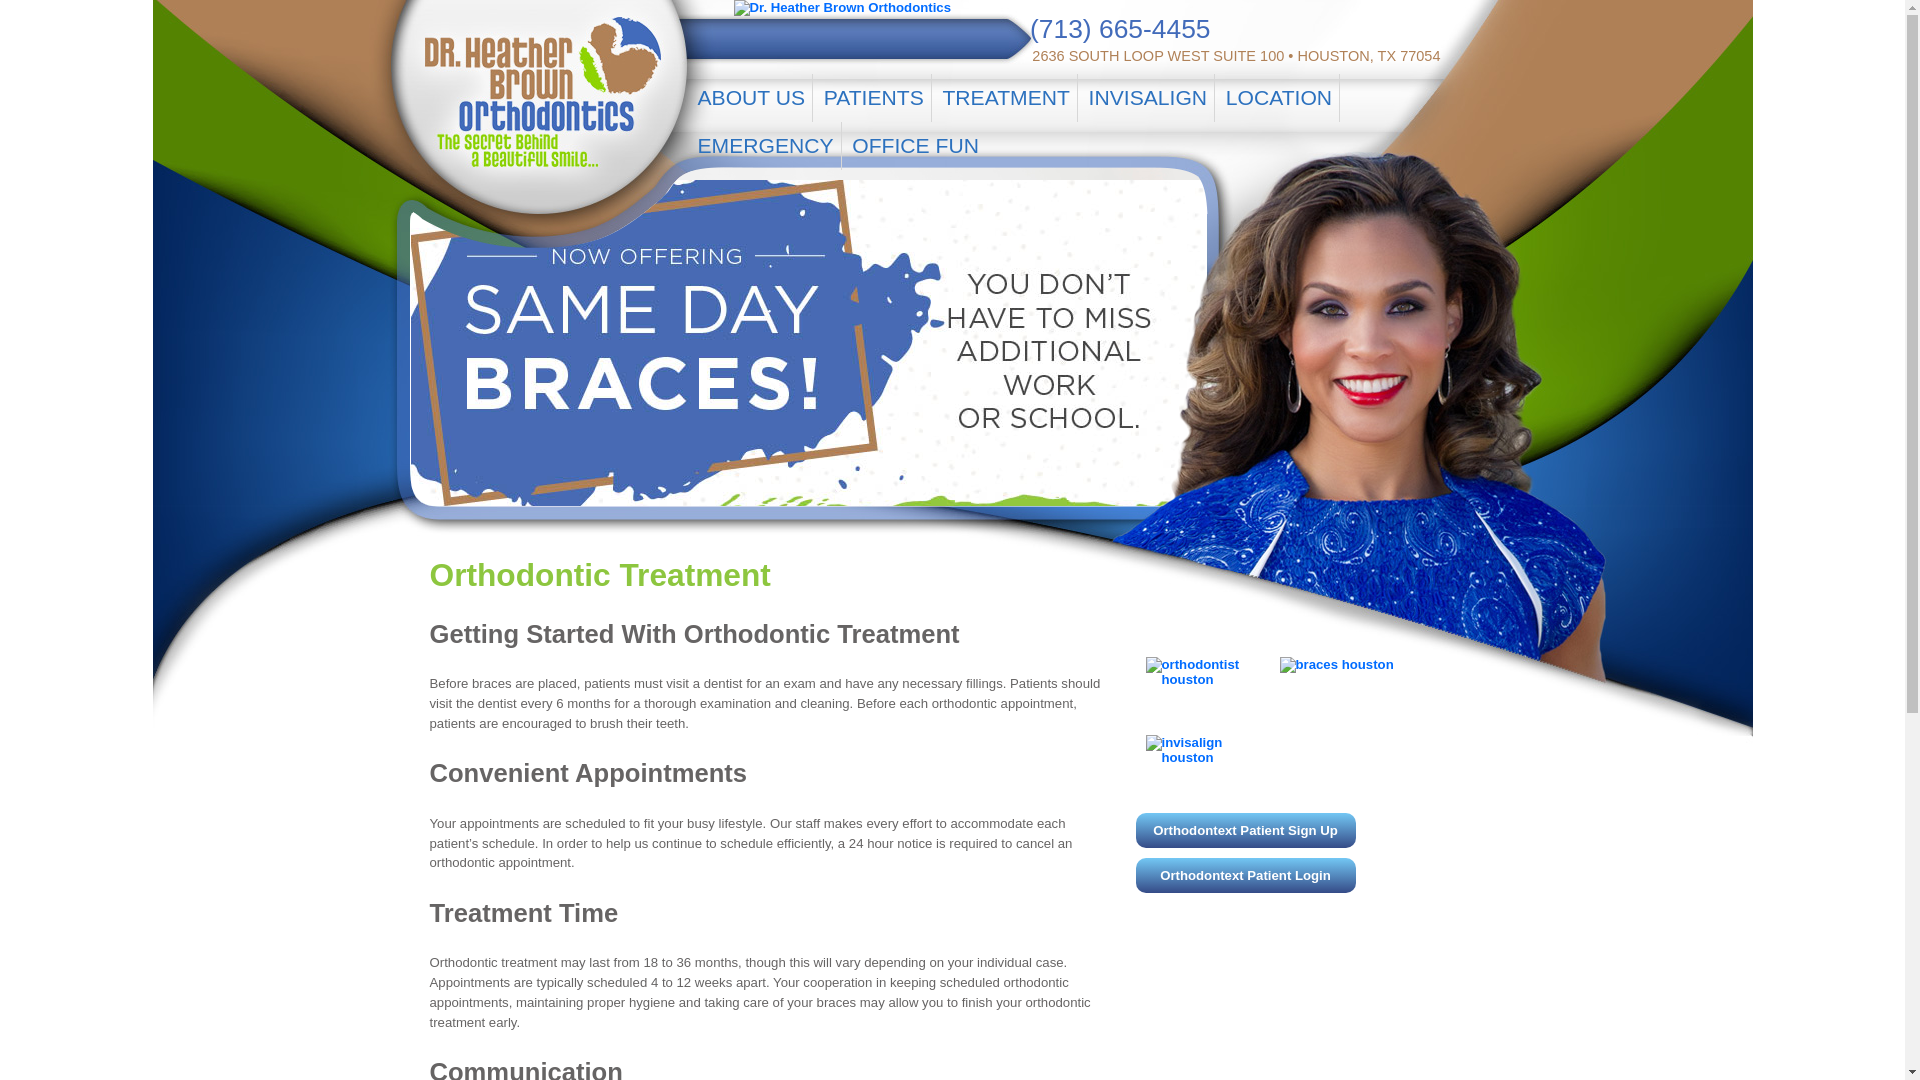 The image size is (1920, 1080). Describe the element at coordinates (952, 8) in the screenshot. I see `Dr. Heather Brown Orthodontics` at that location.